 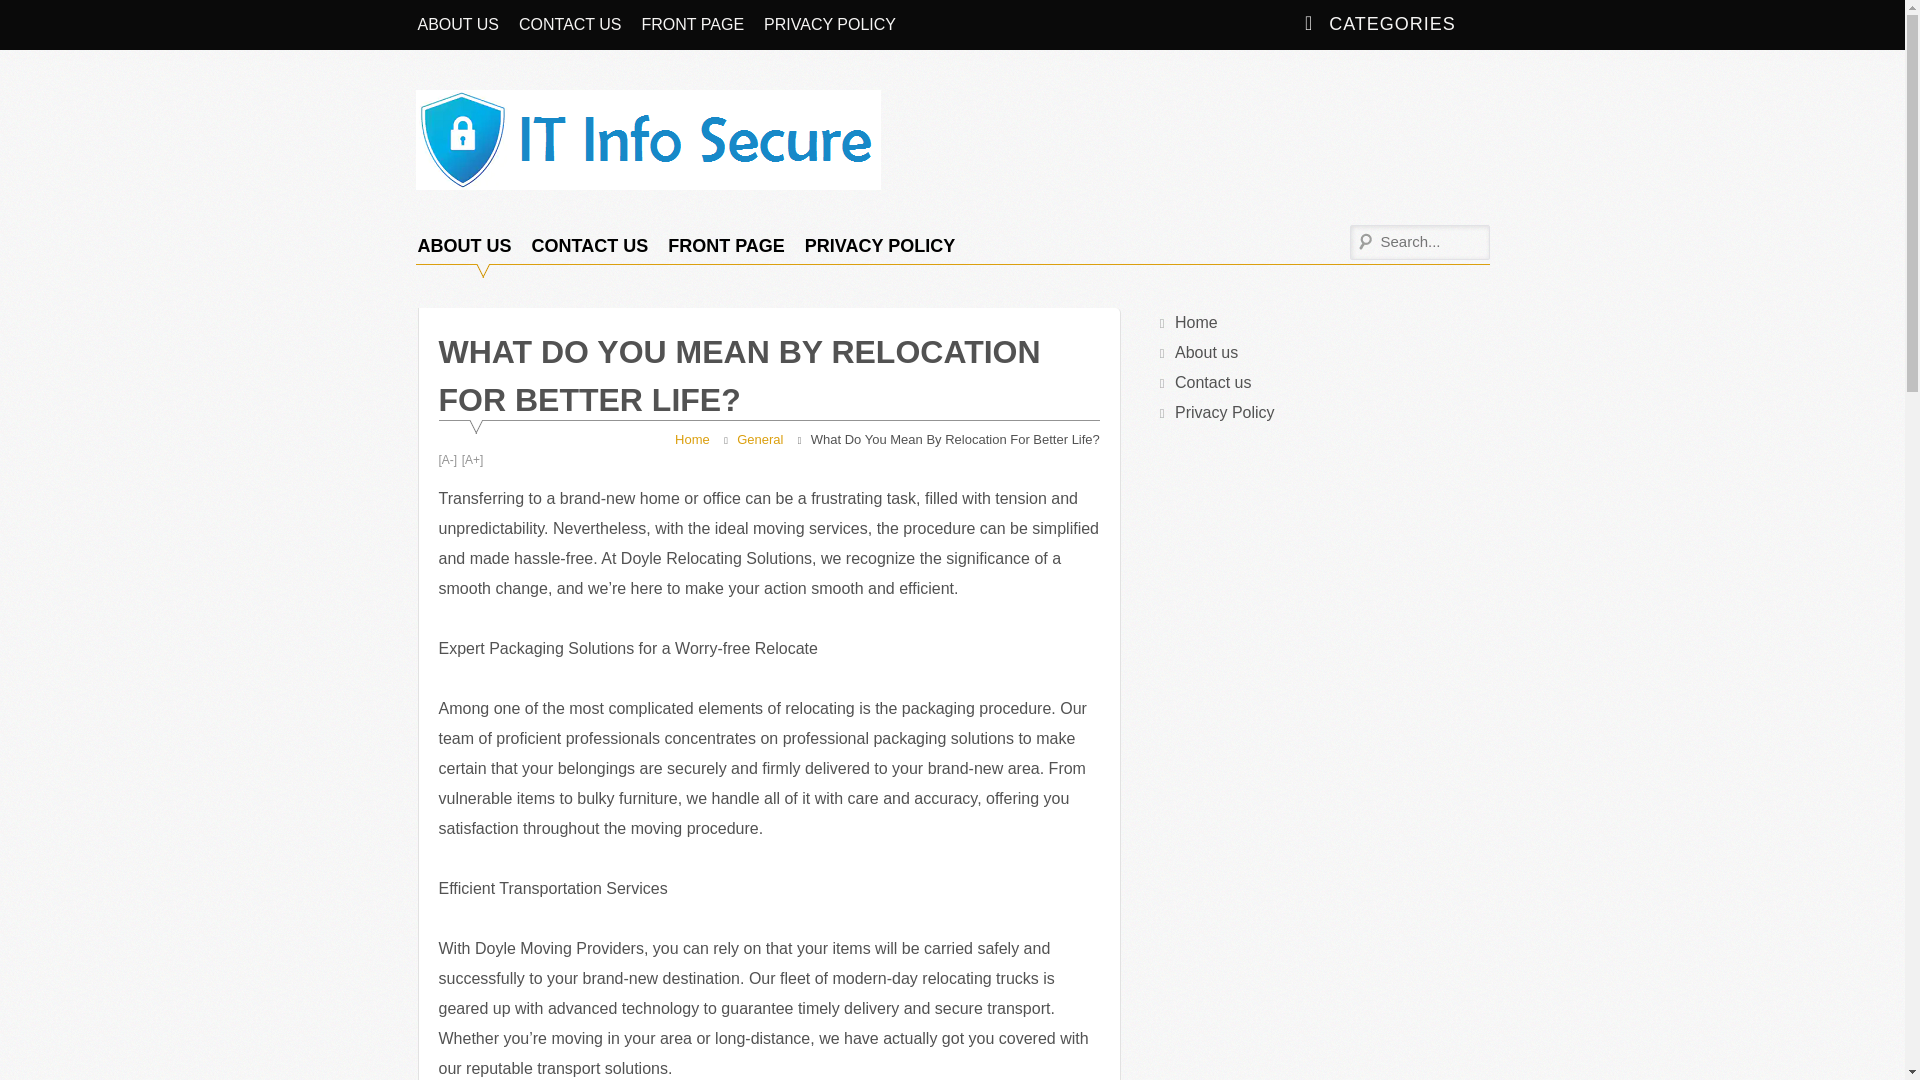 I want to click on FRONT PAGE, so click(x=692, y=24).